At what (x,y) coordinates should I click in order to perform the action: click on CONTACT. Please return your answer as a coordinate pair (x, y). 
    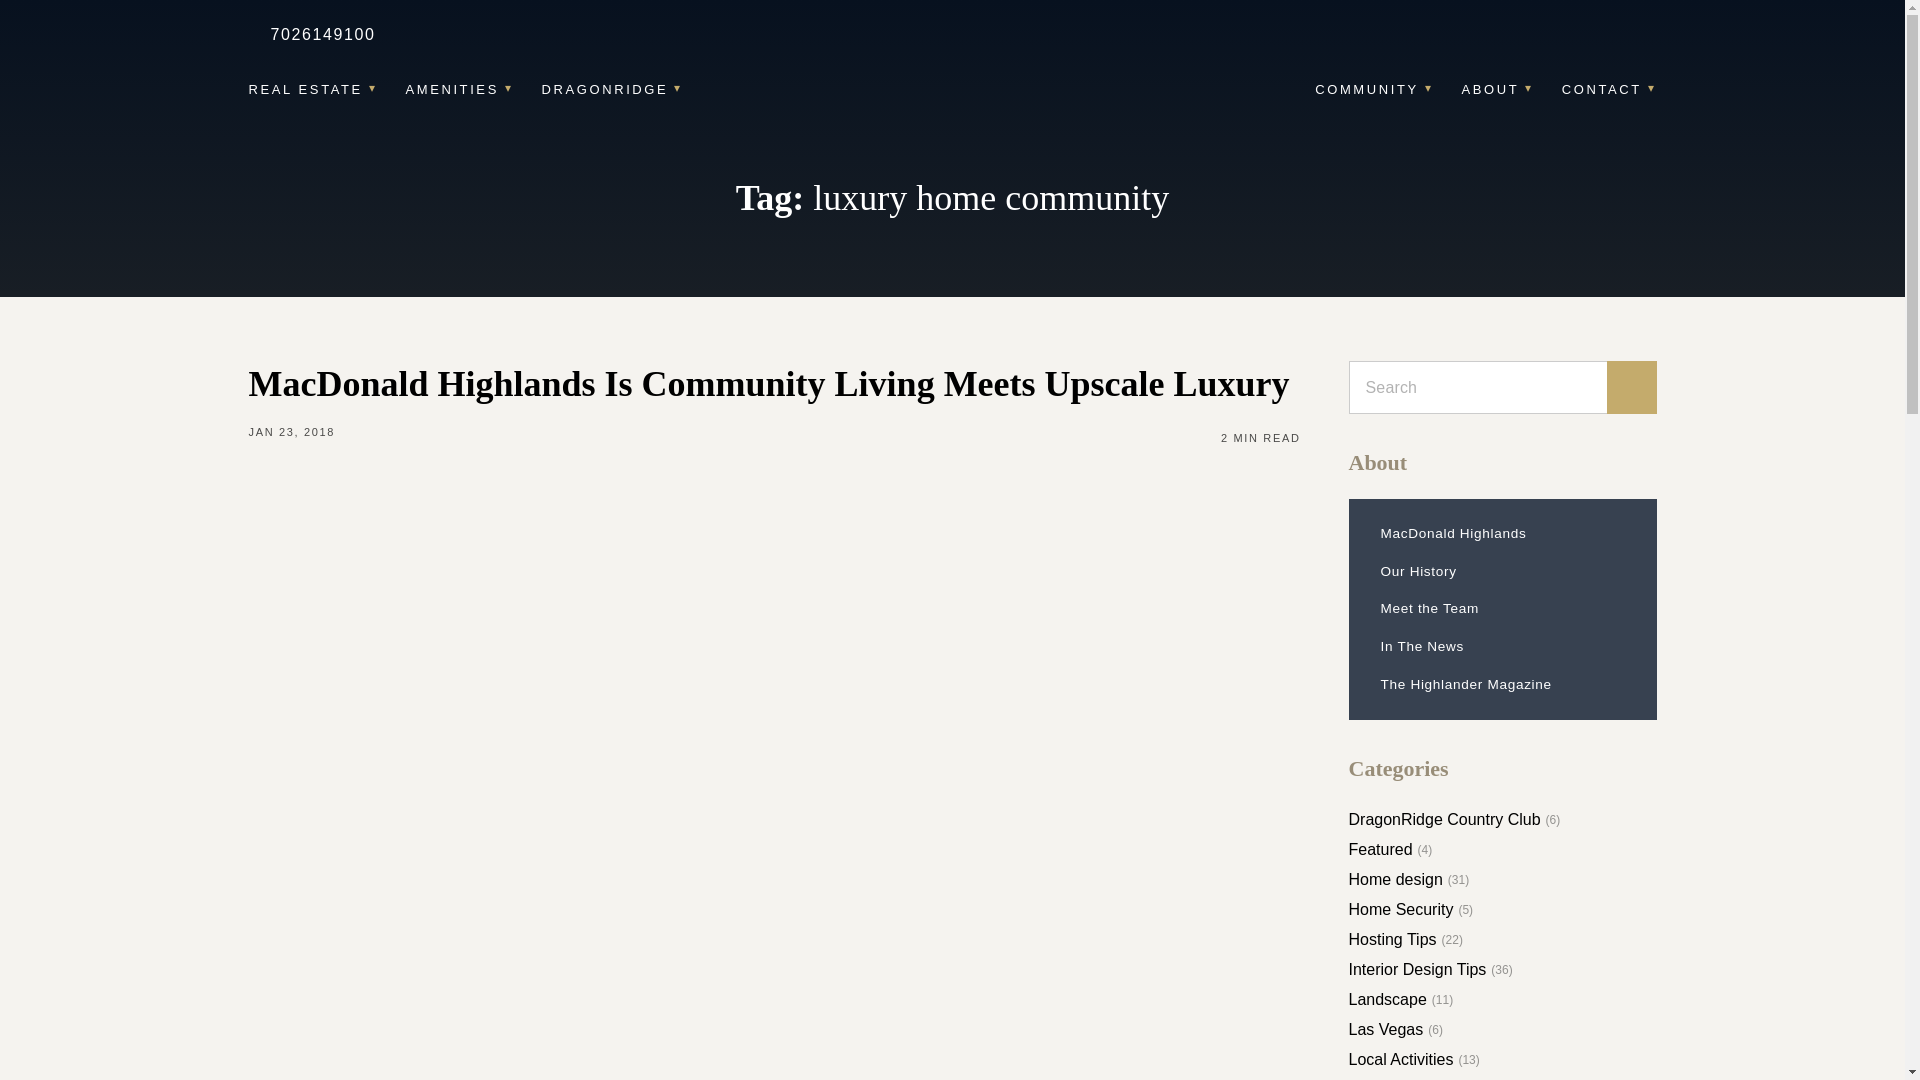
    Looking at the image, I should click on (1609, 89).